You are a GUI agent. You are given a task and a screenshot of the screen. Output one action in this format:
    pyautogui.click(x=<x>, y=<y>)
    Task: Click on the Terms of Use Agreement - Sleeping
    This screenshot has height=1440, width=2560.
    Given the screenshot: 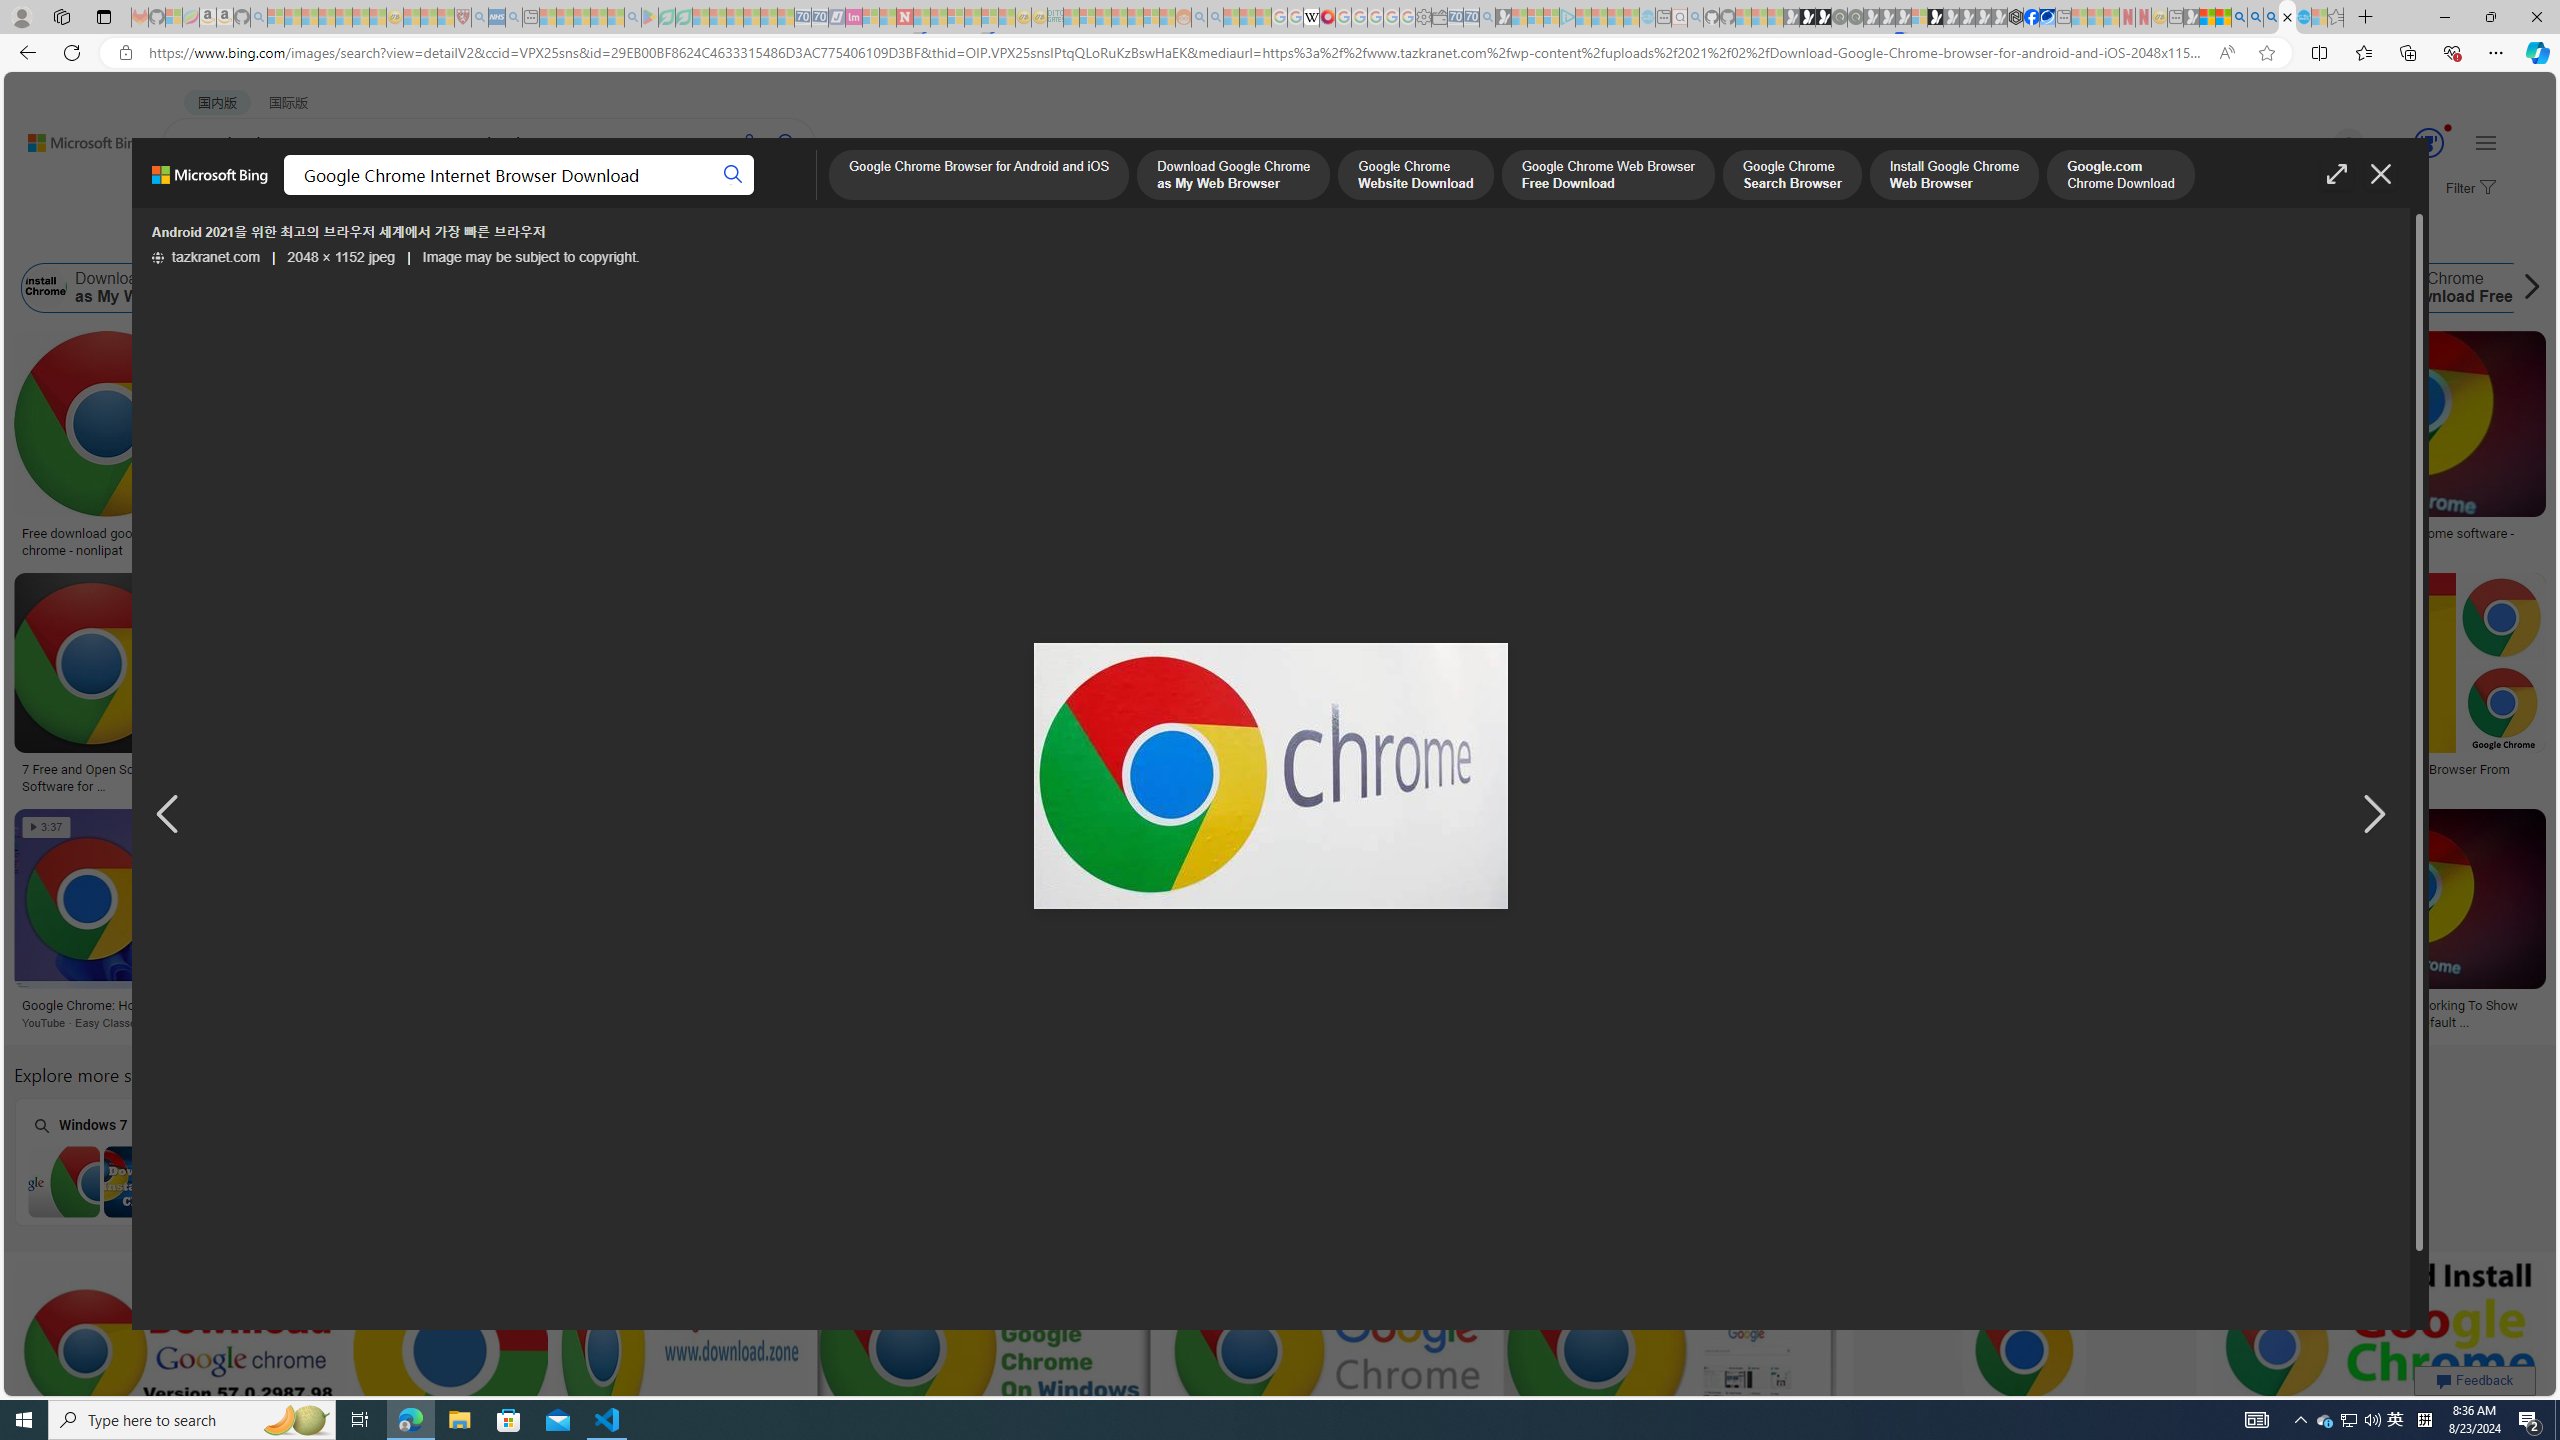 What is the action you would take?
    pyautogui.click(x=666, y=17)
    